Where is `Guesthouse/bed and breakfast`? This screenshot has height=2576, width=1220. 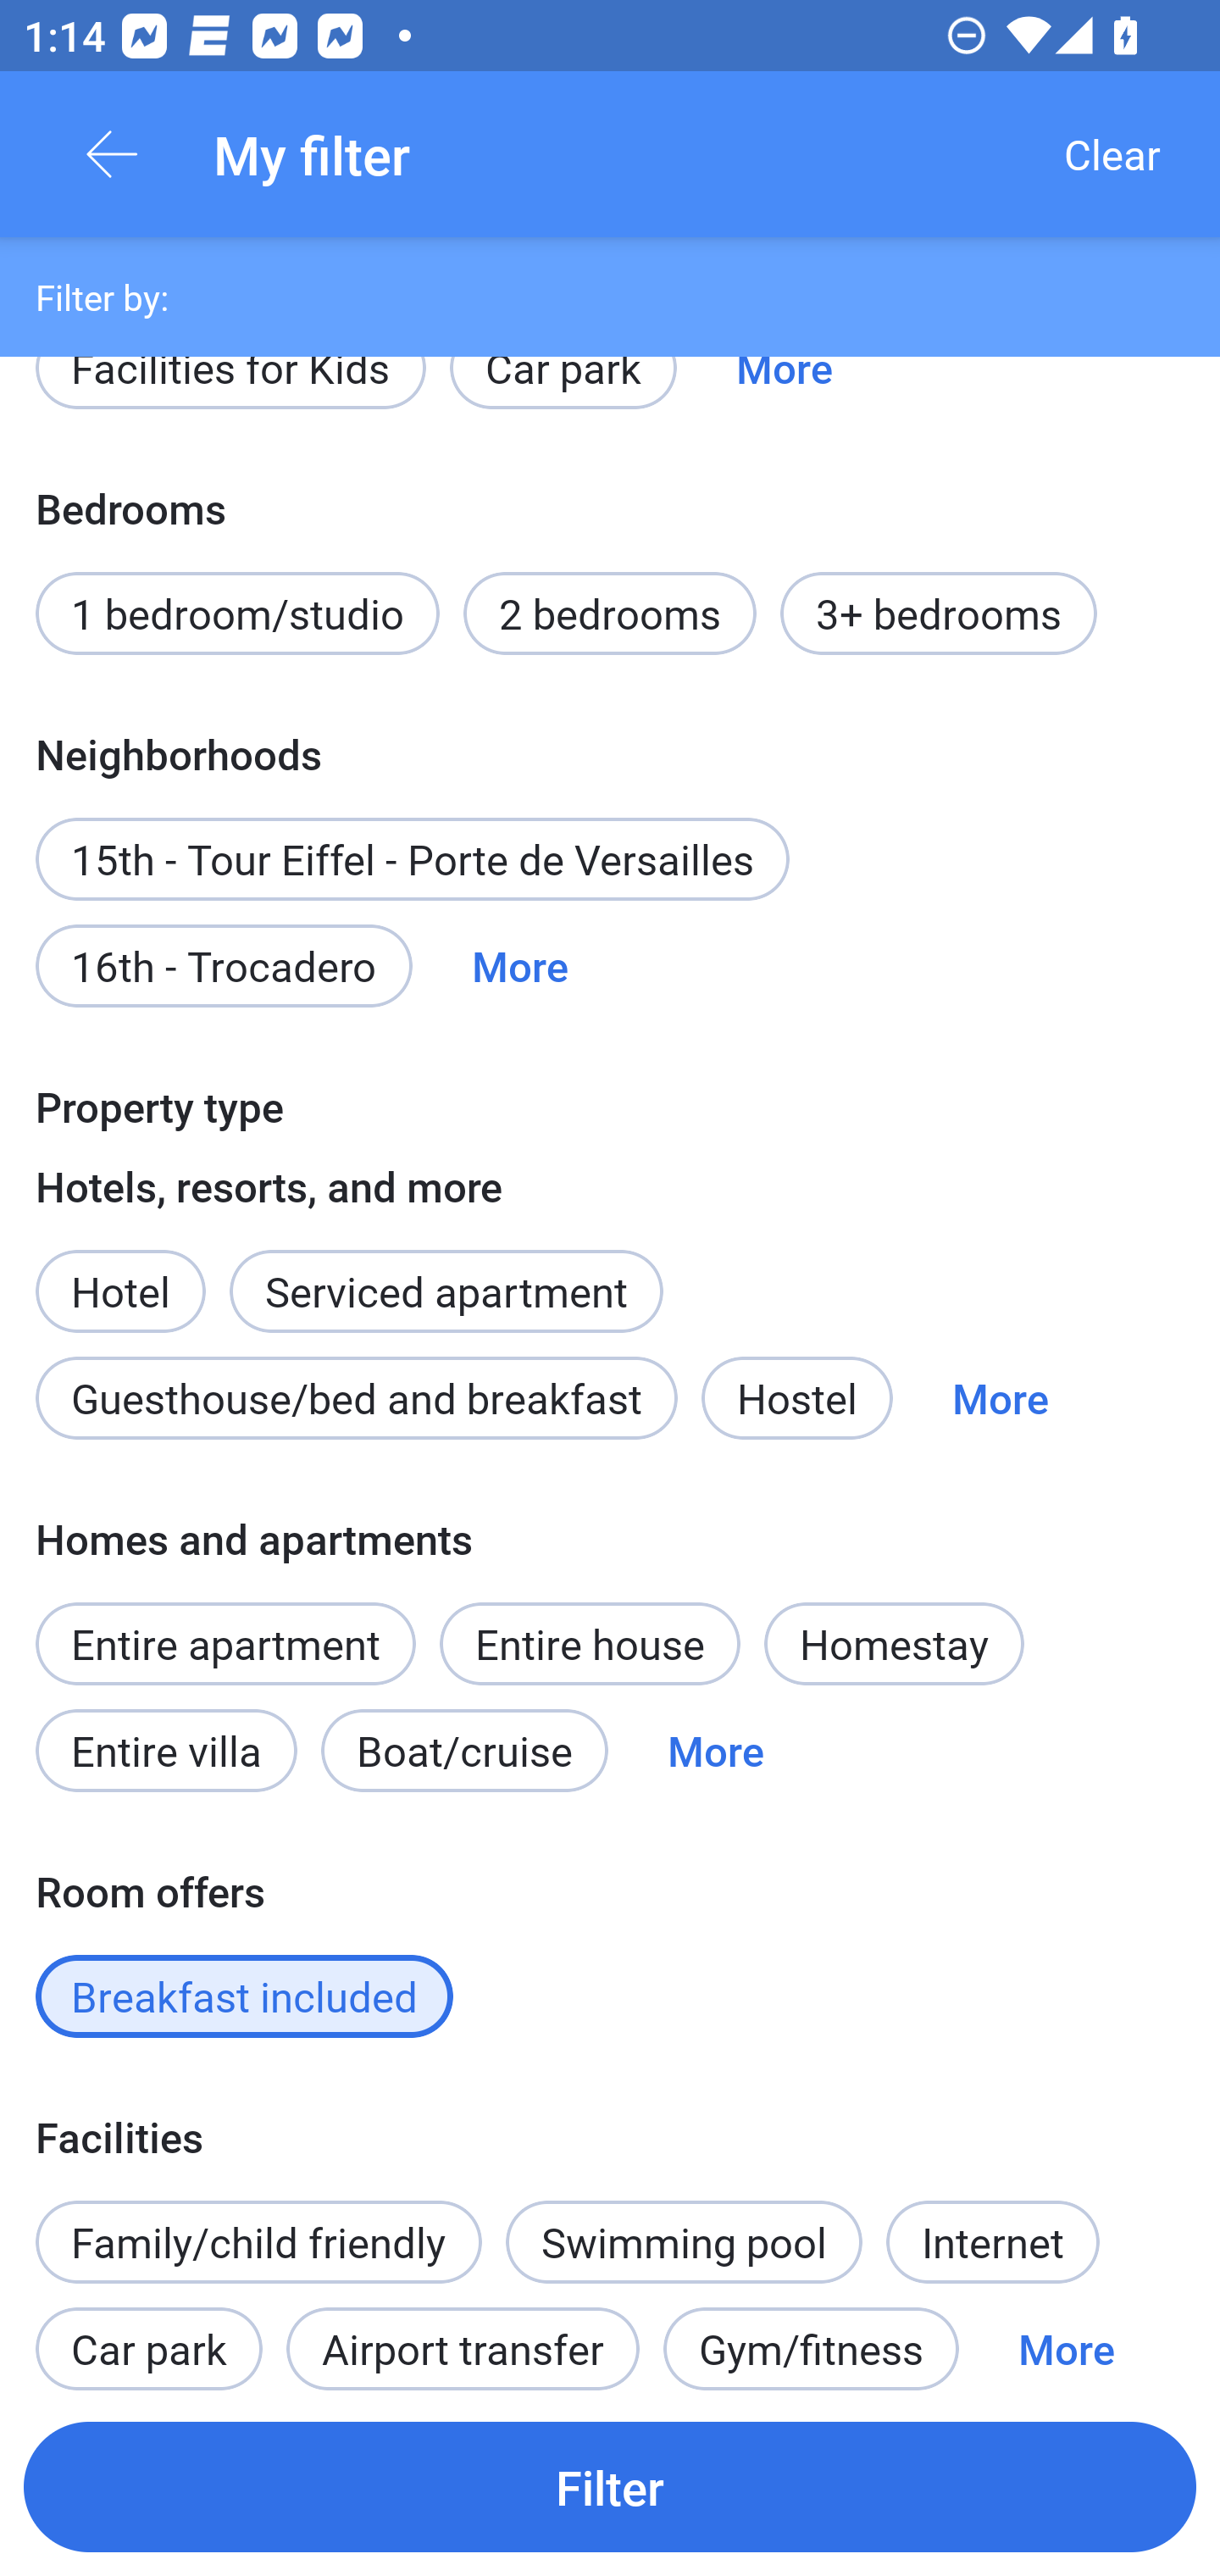 Guesthouse/bed and breakfast is located at coordinates (356, 1396).